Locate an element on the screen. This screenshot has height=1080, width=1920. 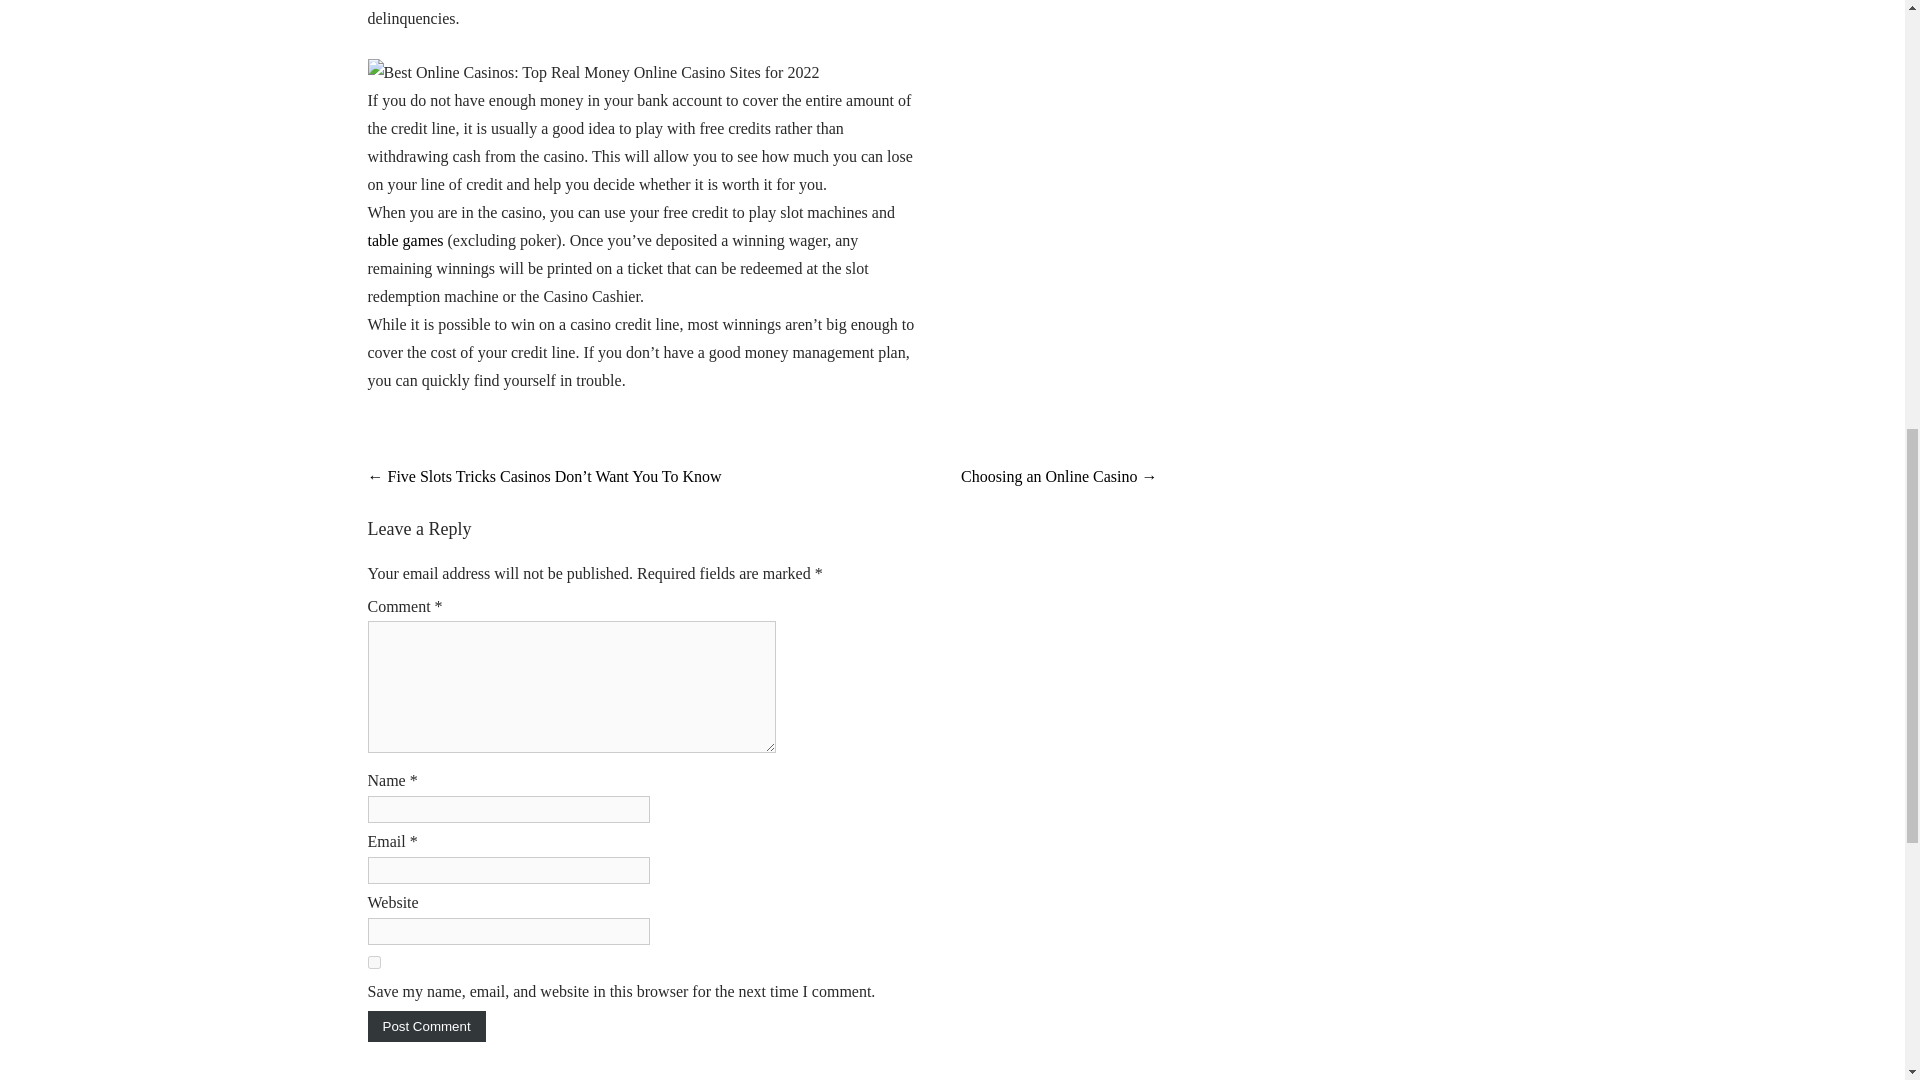
Post Comment is located at coordinates (426, 1026).